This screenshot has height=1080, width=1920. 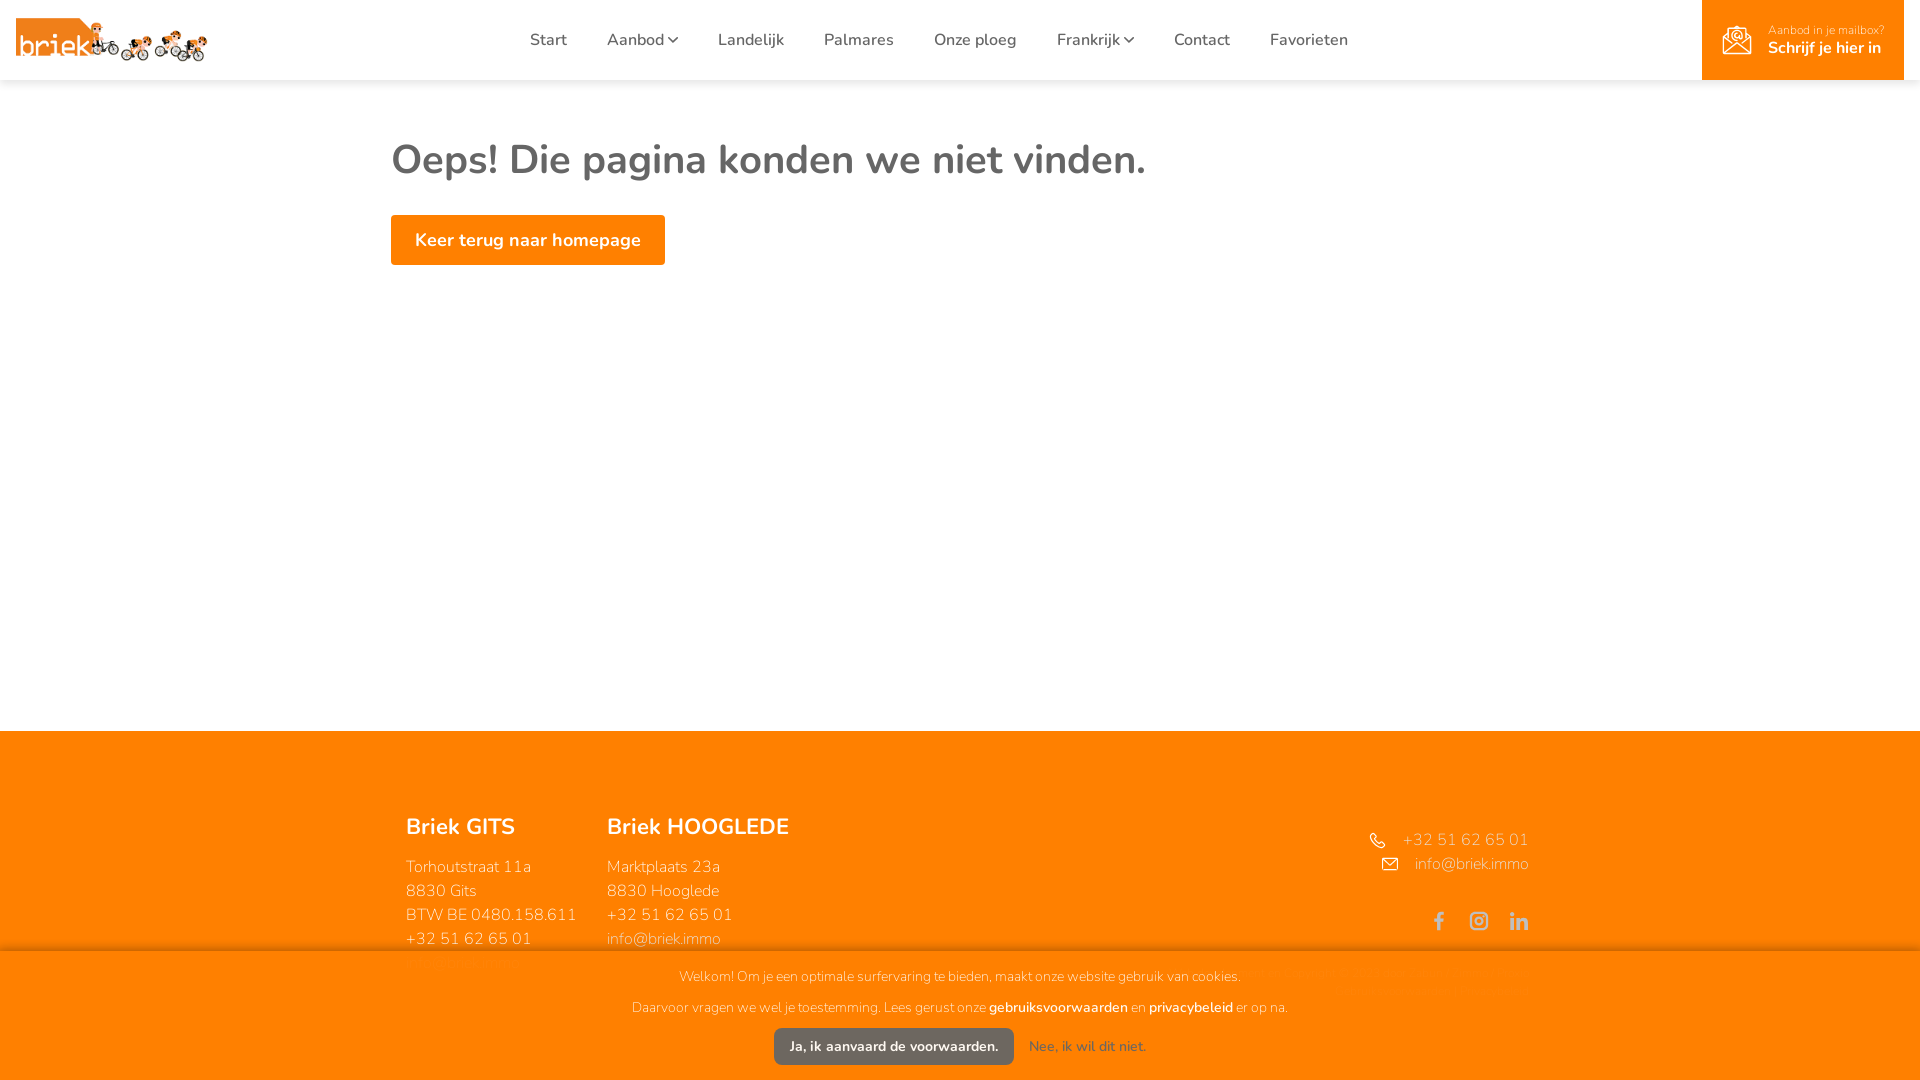 I want to click on Start, so click(x=548, y=40).